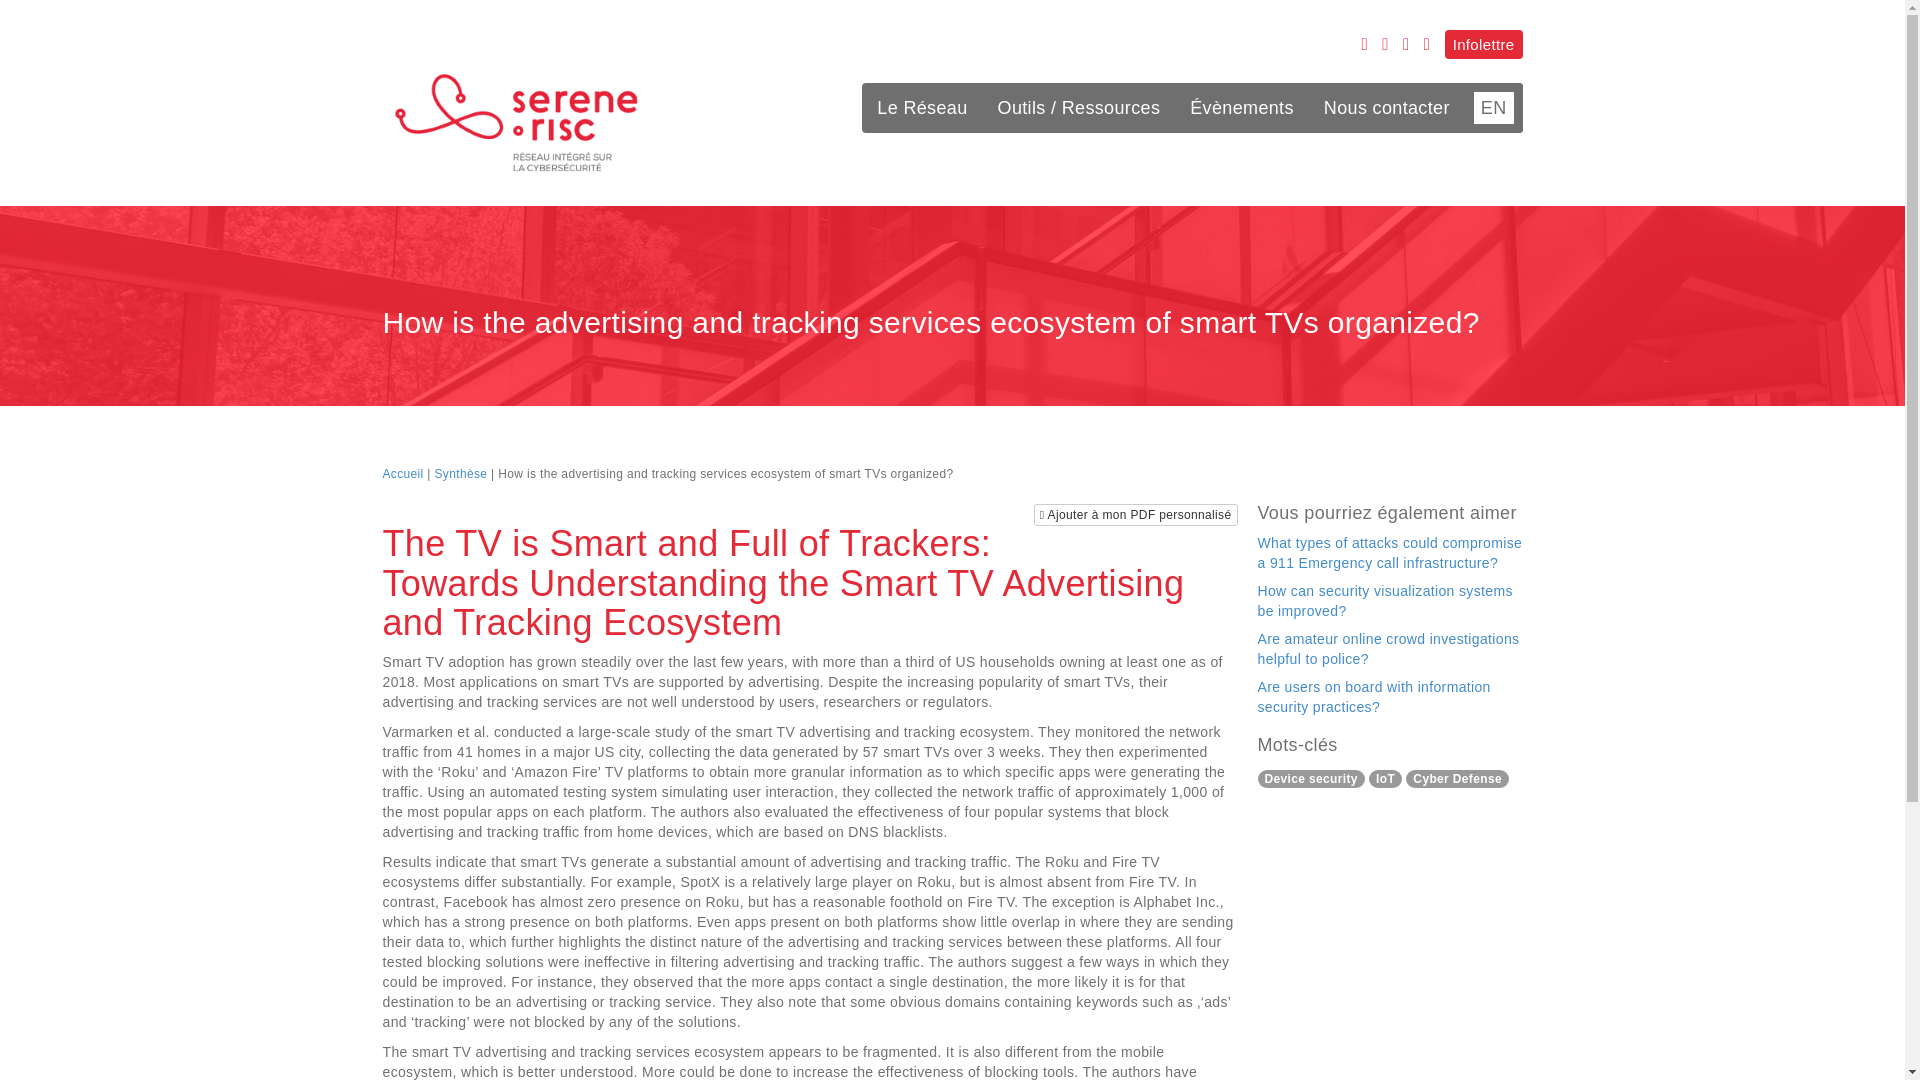 This screenshot has width=1920, height=1080. Describe the element at coordinates (1484, 44) in the screenshot. I see `Infolettre` at that location.